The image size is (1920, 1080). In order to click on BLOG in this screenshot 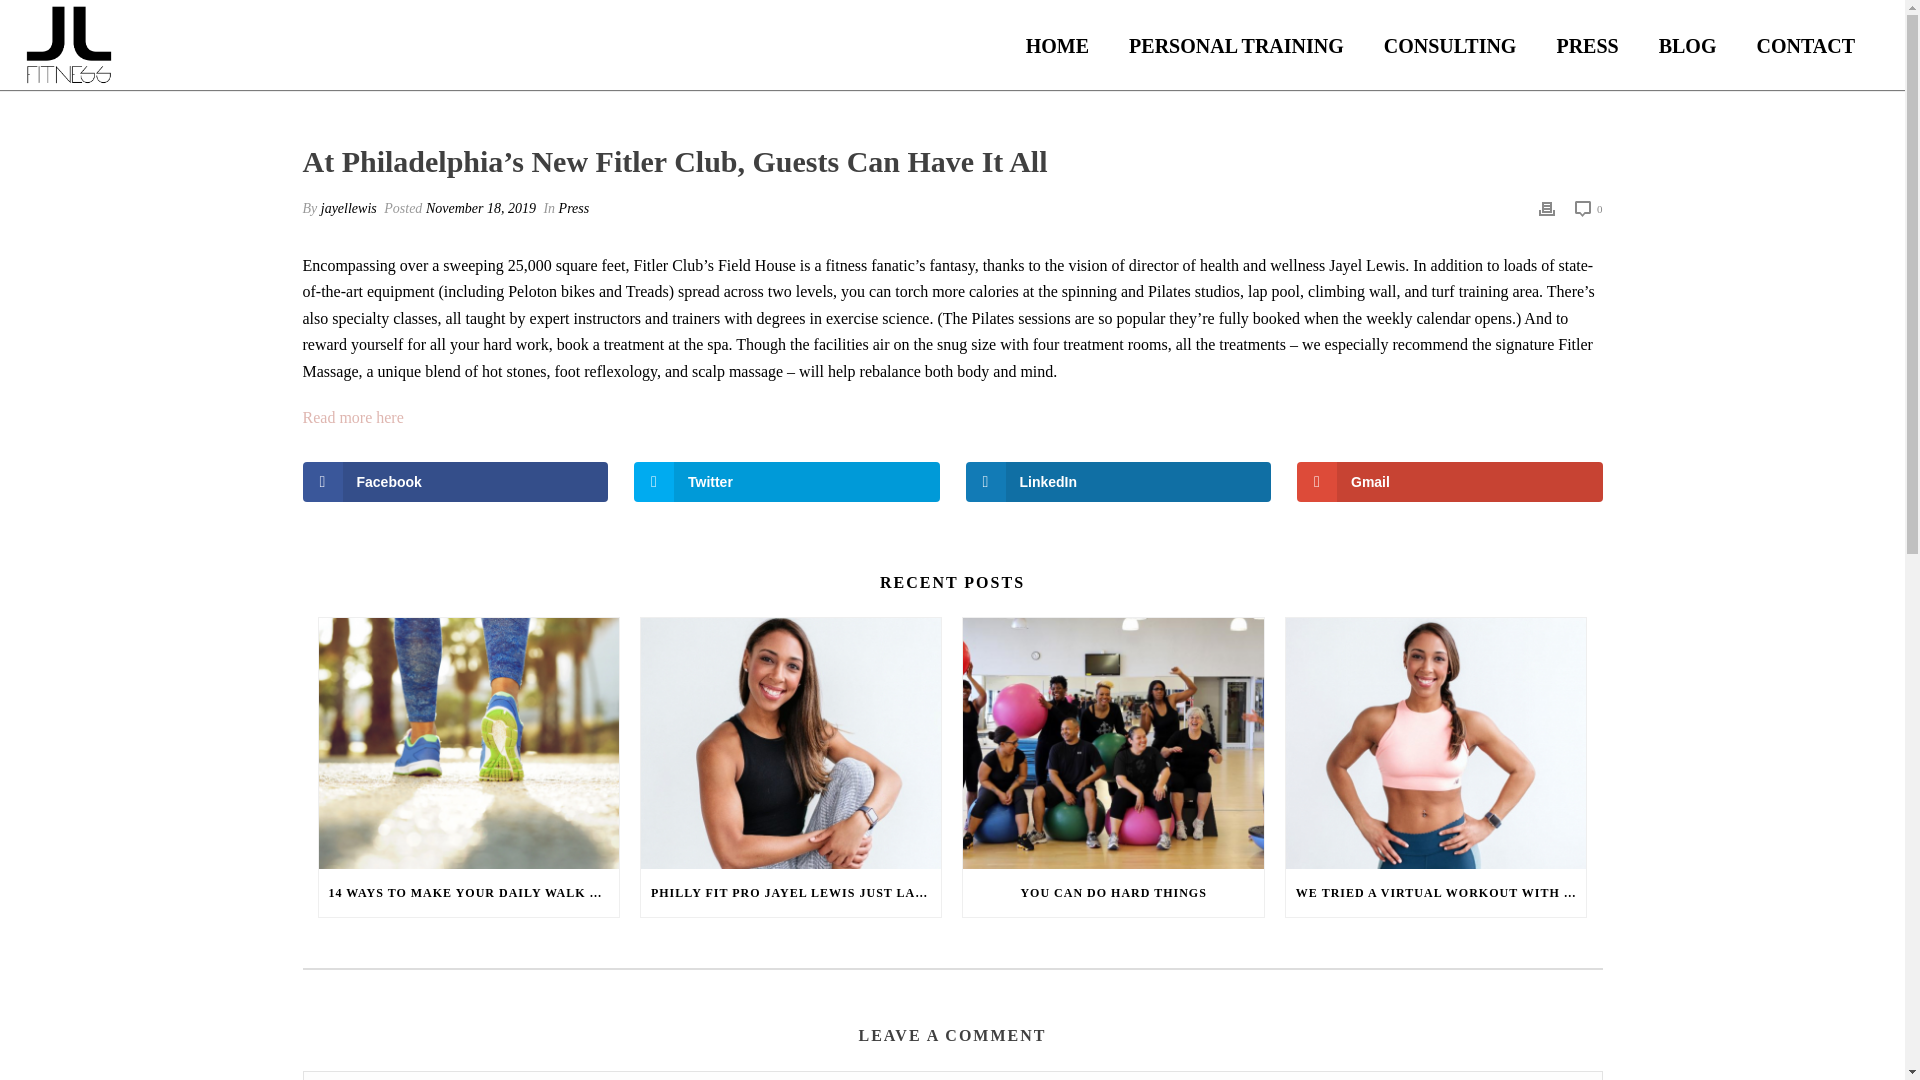, I will do `click(1688, 46)`.